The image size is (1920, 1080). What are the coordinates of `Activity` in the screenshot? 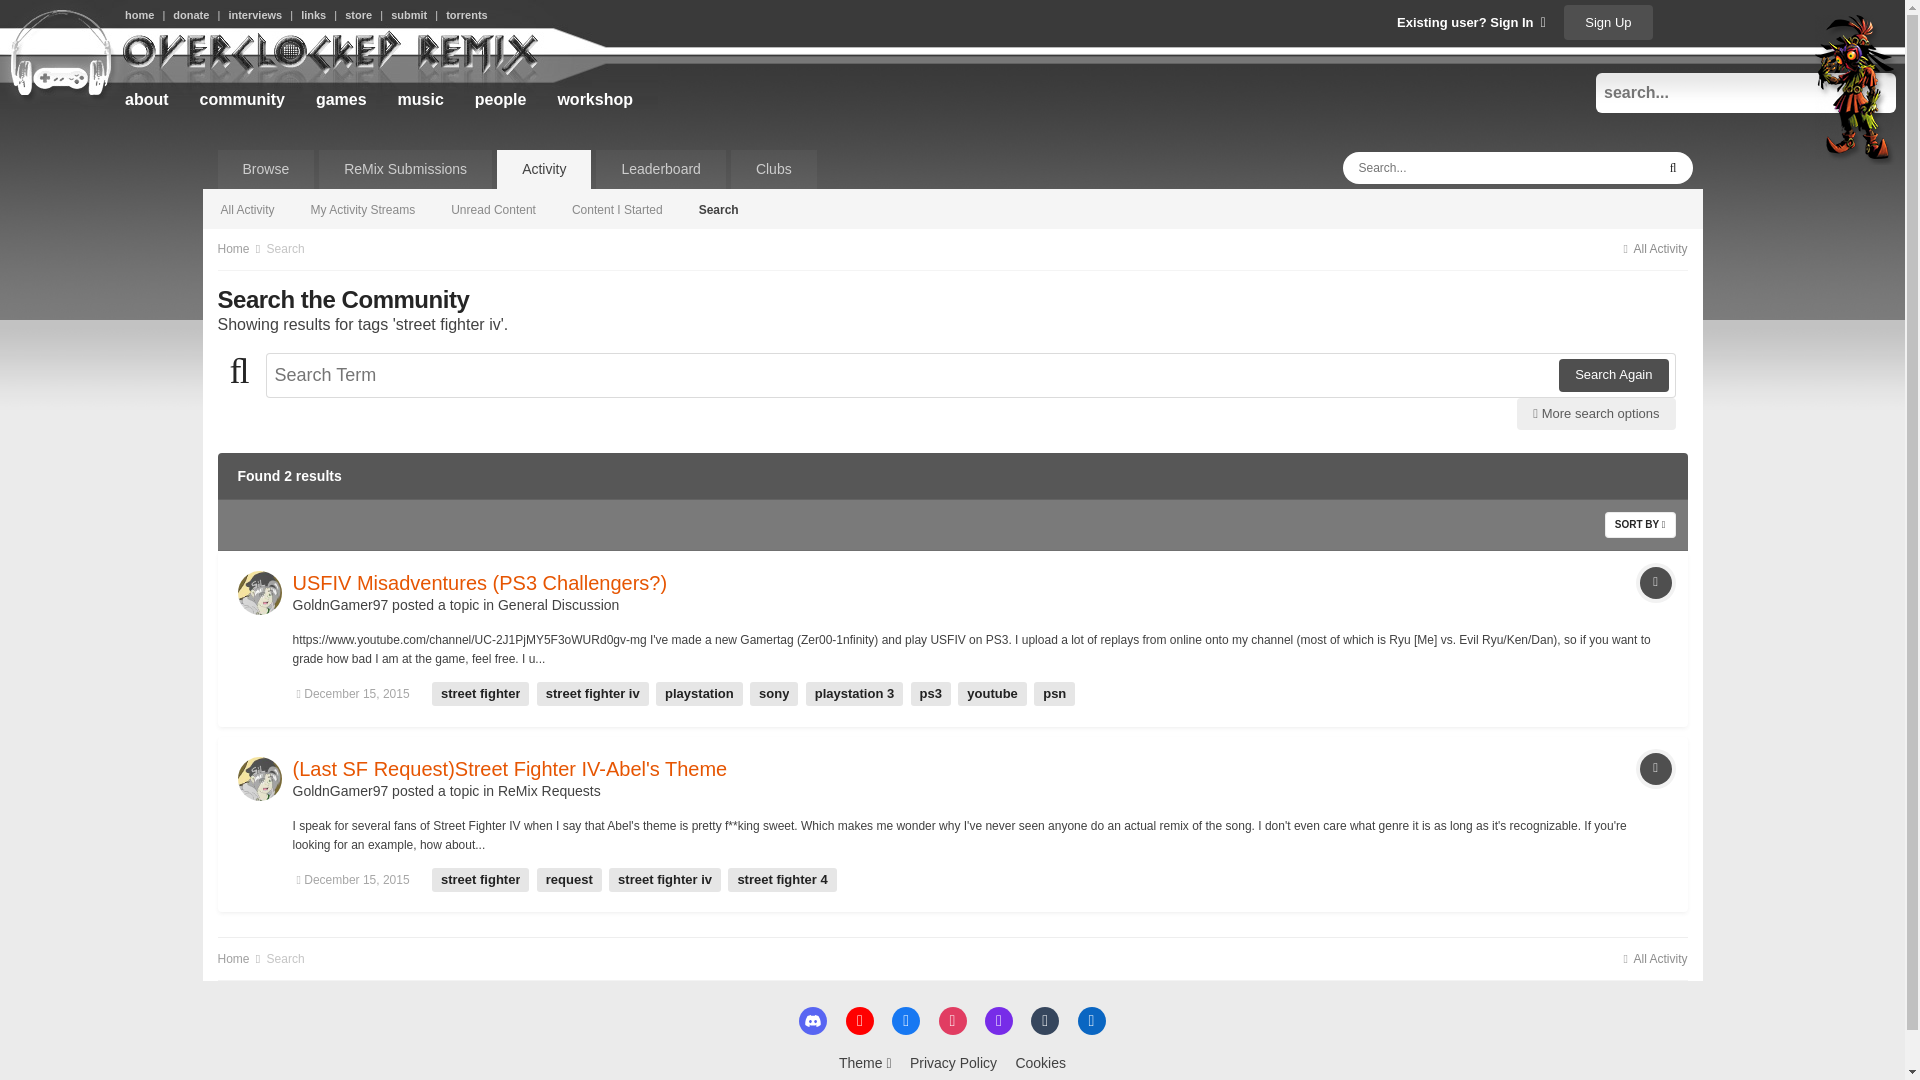 It's located at (544, 170).